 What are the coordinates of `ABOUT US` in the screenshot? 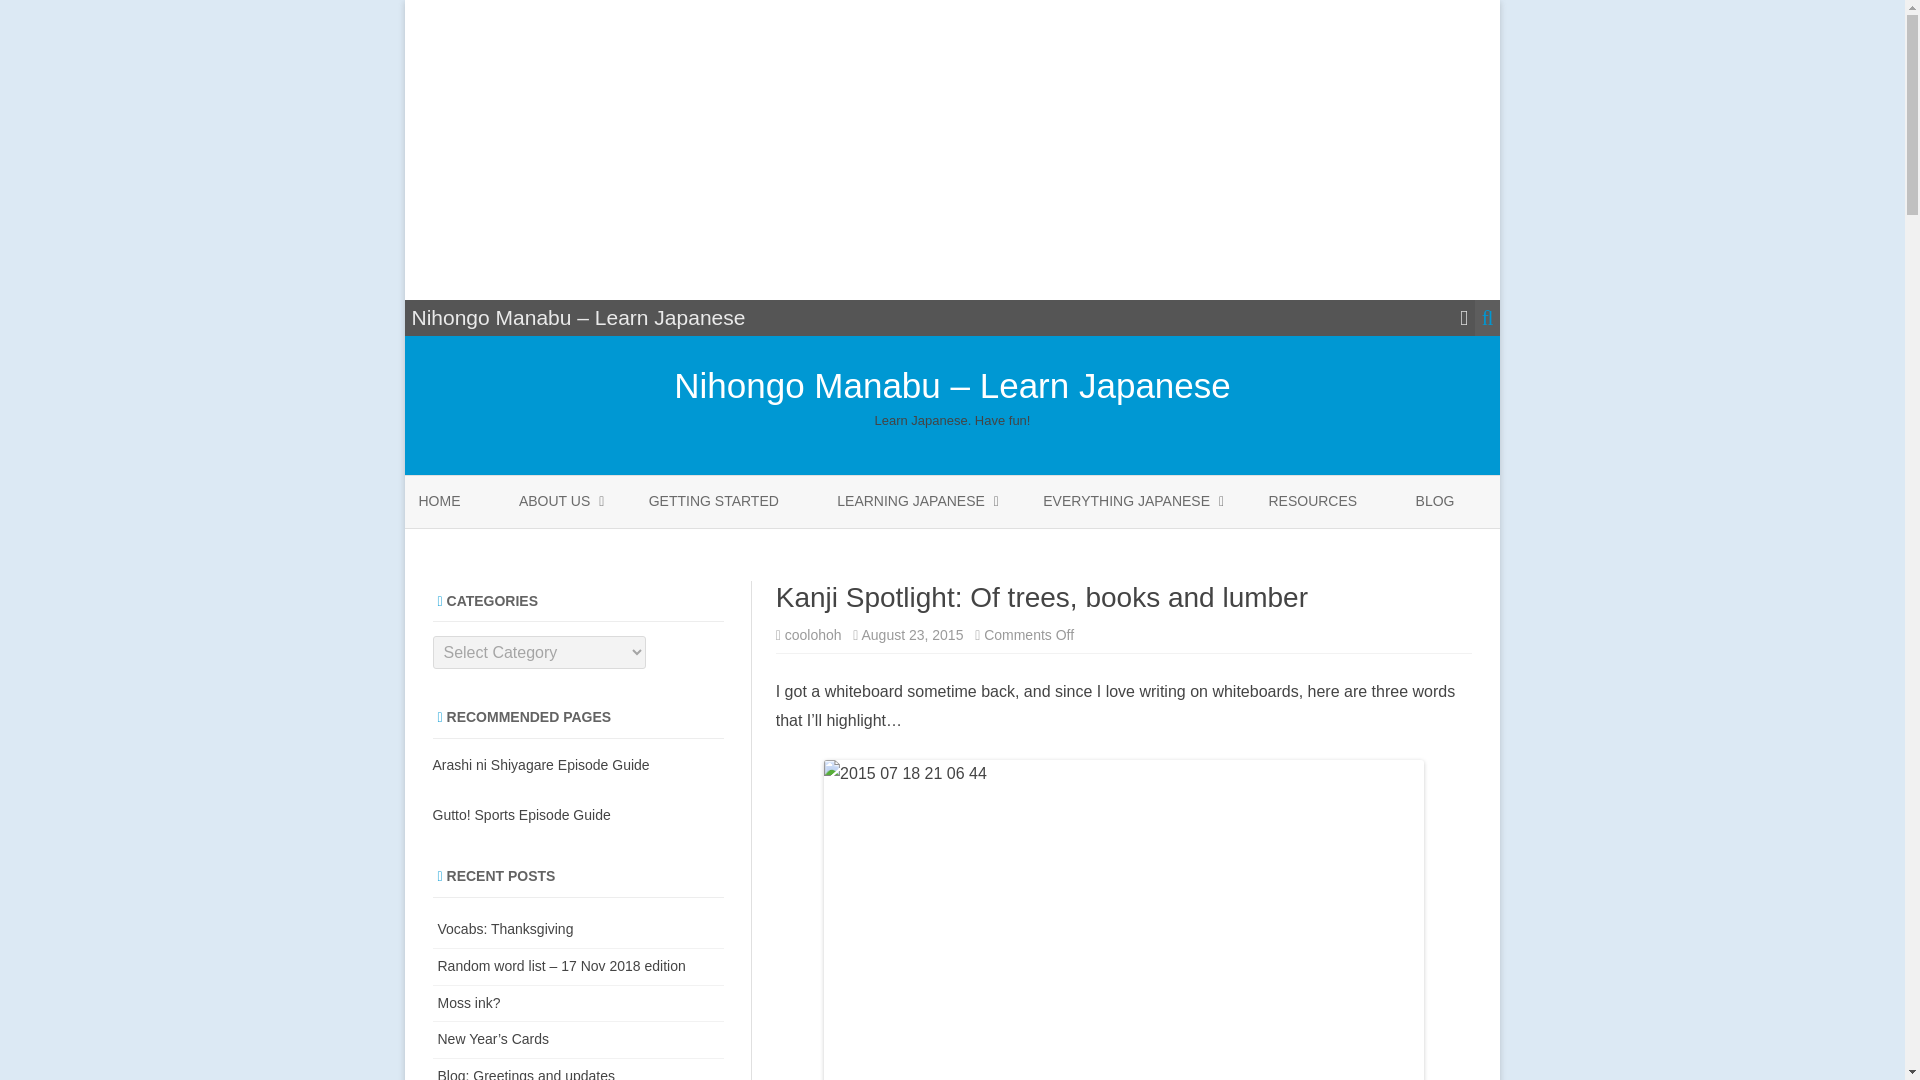 It's located at (554, 502).